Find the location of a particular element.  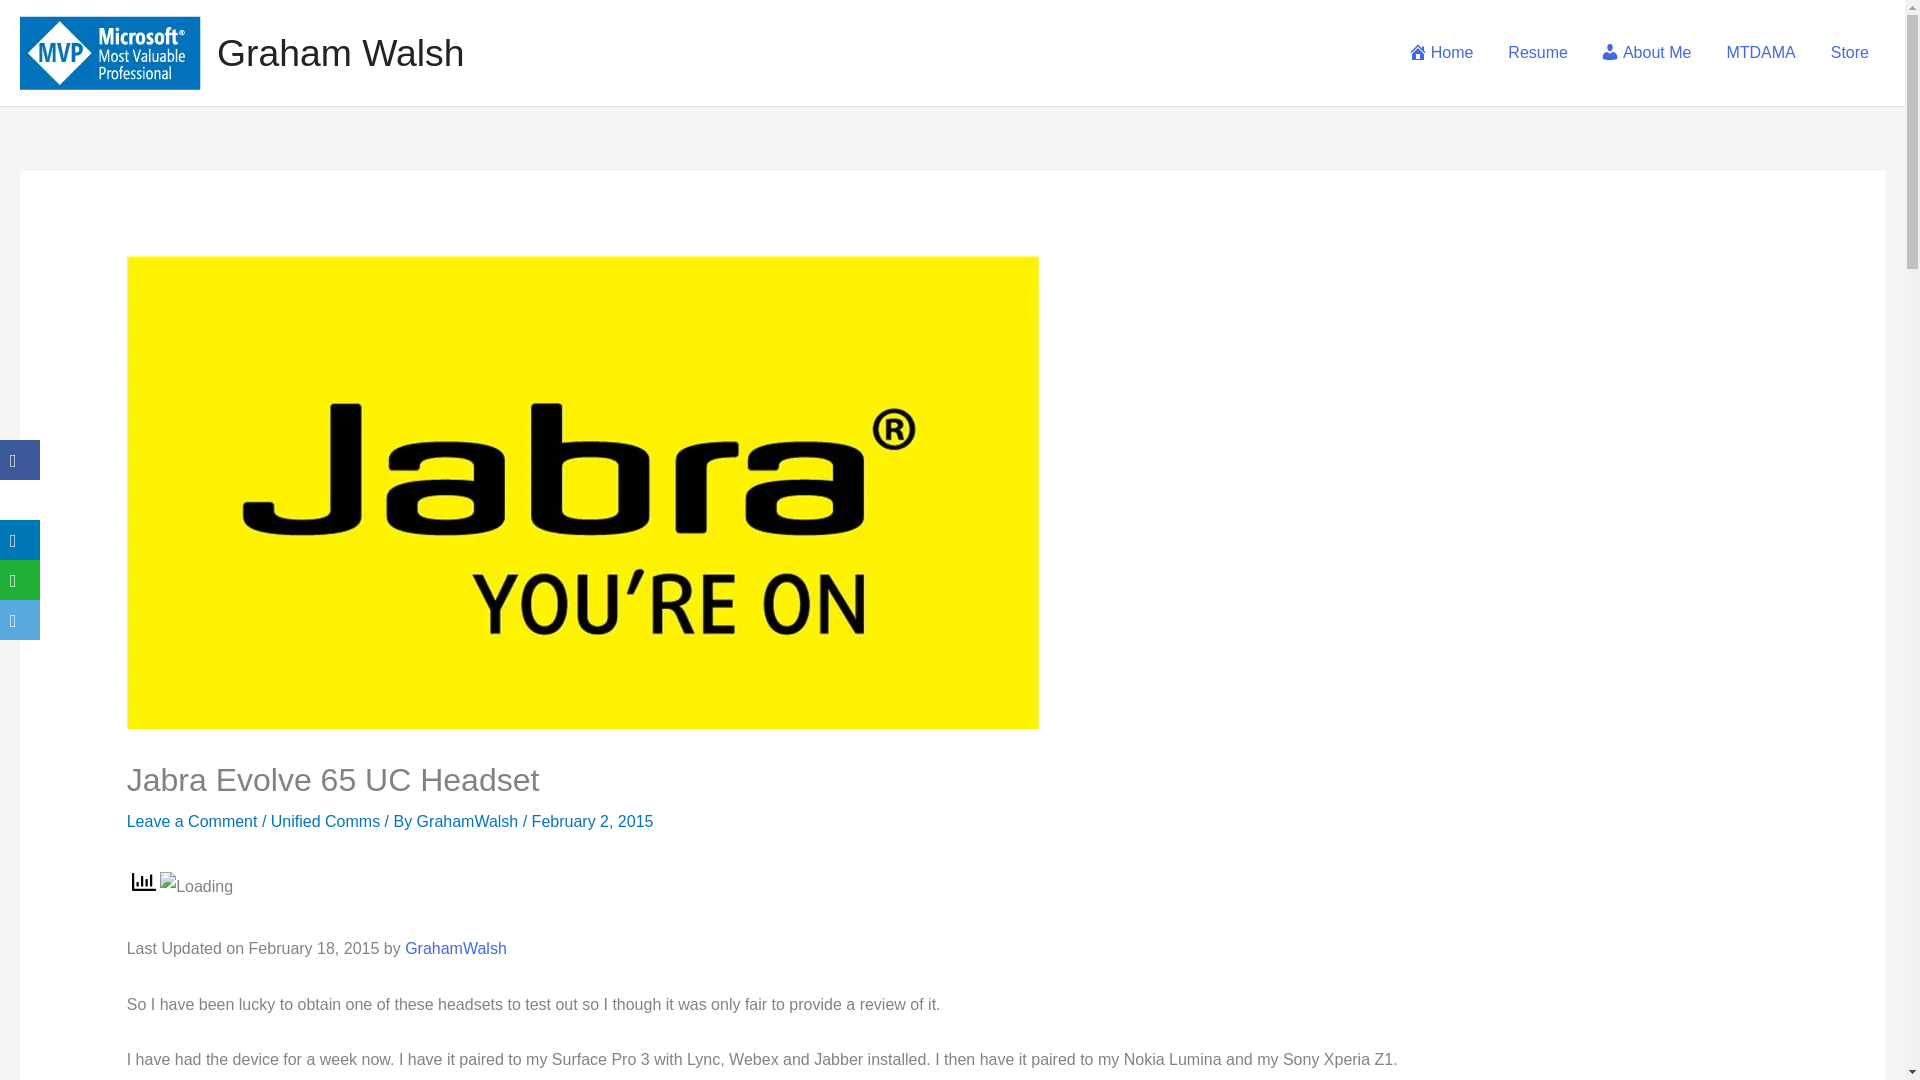

Leave a Comment is located at coordinates (192, 822).